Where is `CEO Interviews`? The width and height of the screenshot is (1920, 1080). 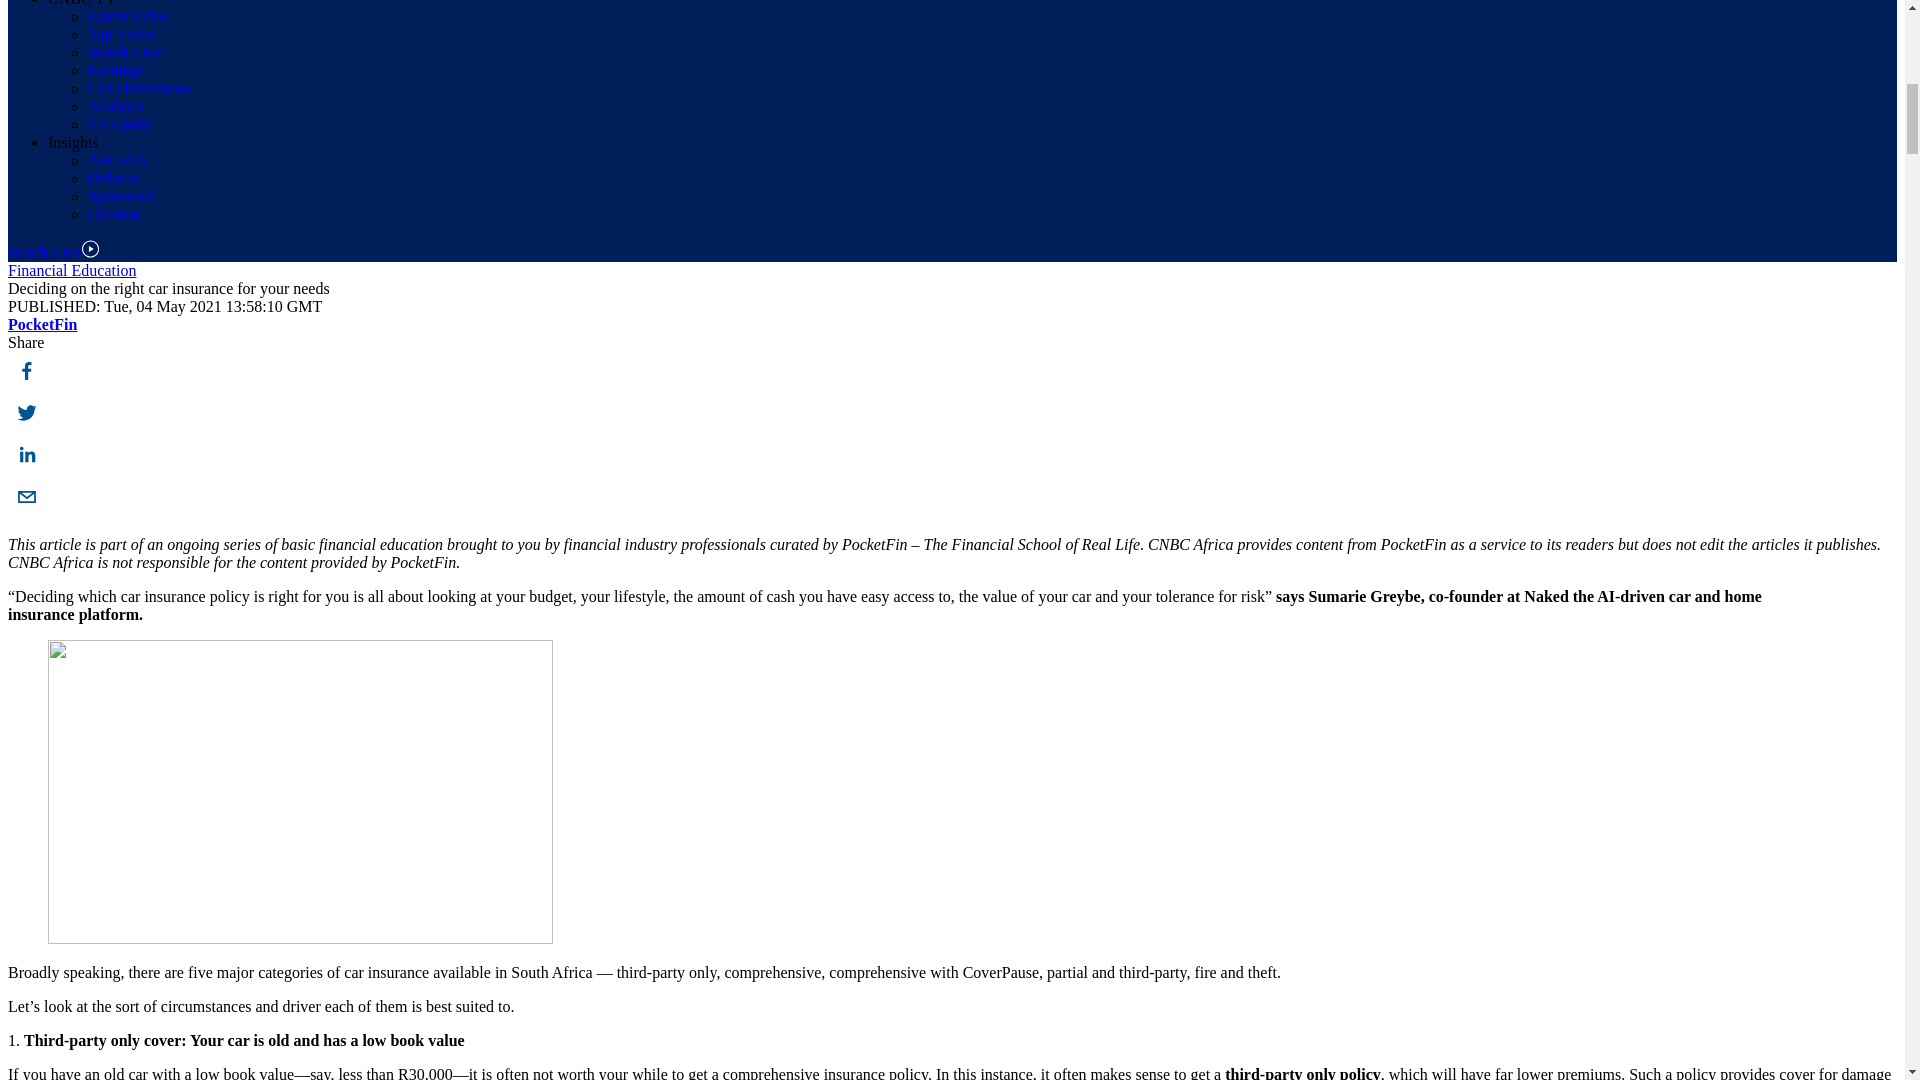 CEO Interviews is located at coordinates (140, 88).